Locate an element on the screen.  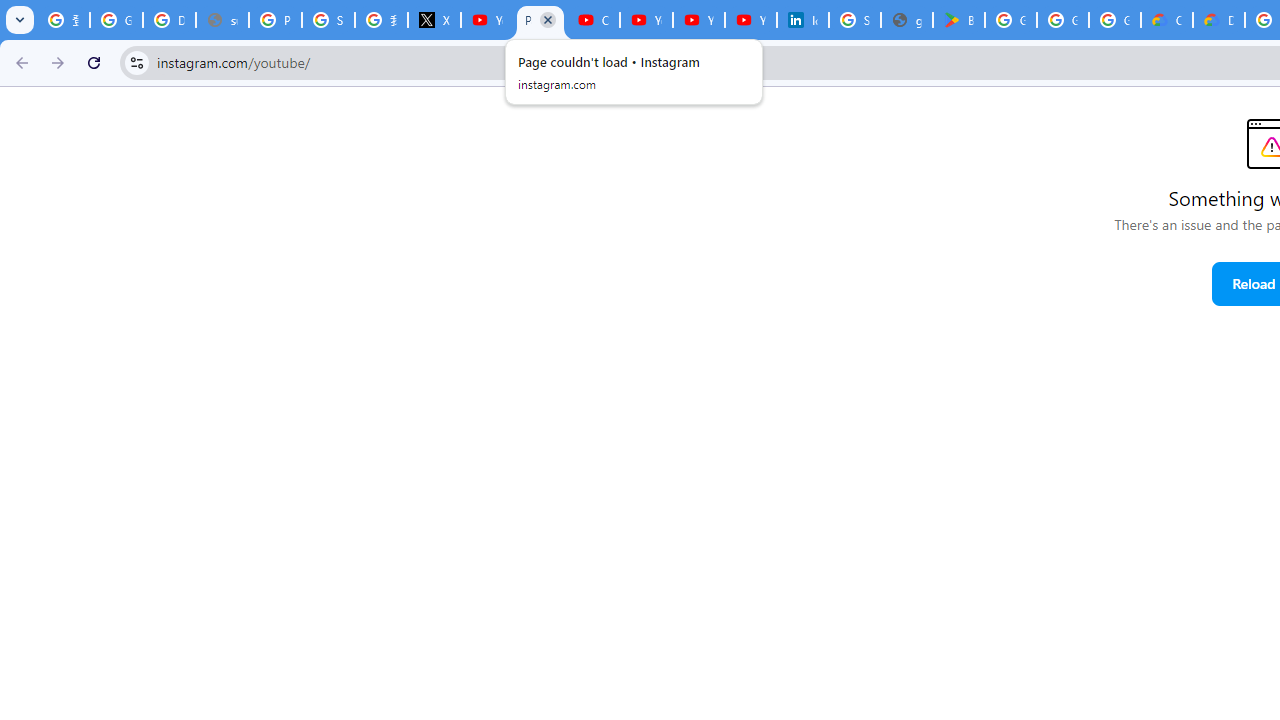
Identity verification via Persona | LinkedIn Help is located at coordinates (803, 20).